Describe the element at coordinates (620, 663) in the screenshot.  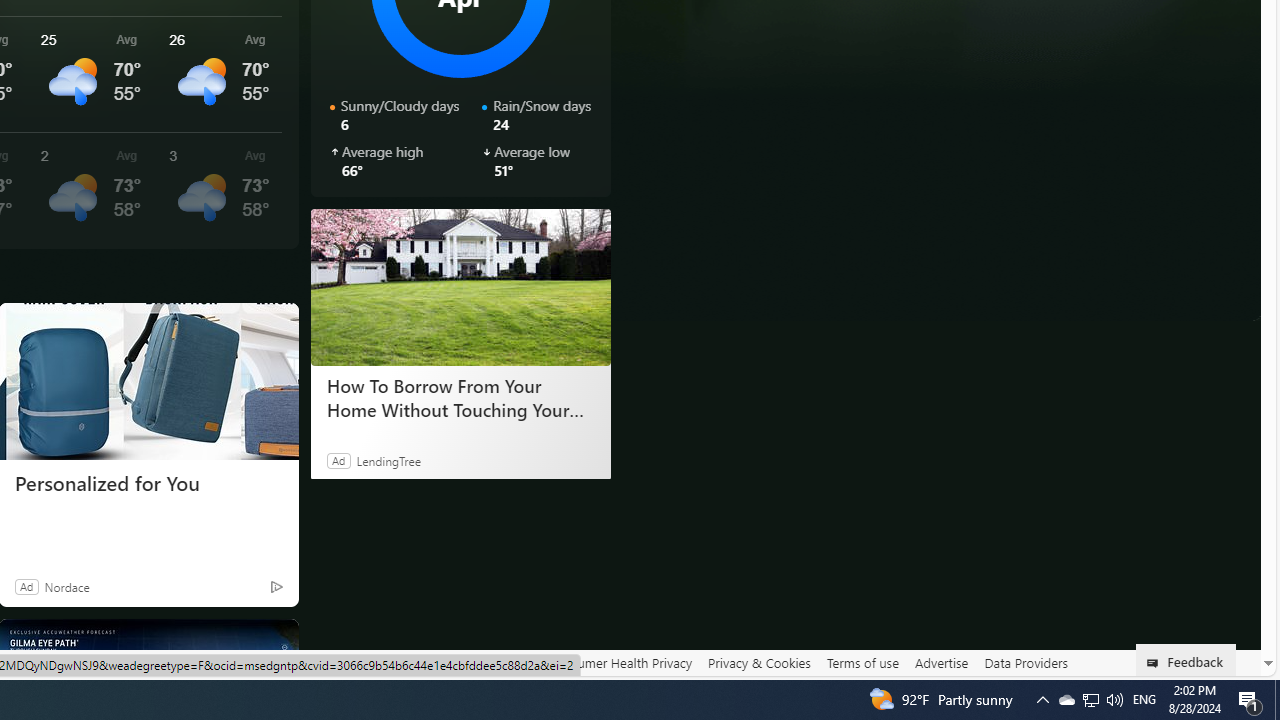
I see `Consumer Health Privacy` at that location.